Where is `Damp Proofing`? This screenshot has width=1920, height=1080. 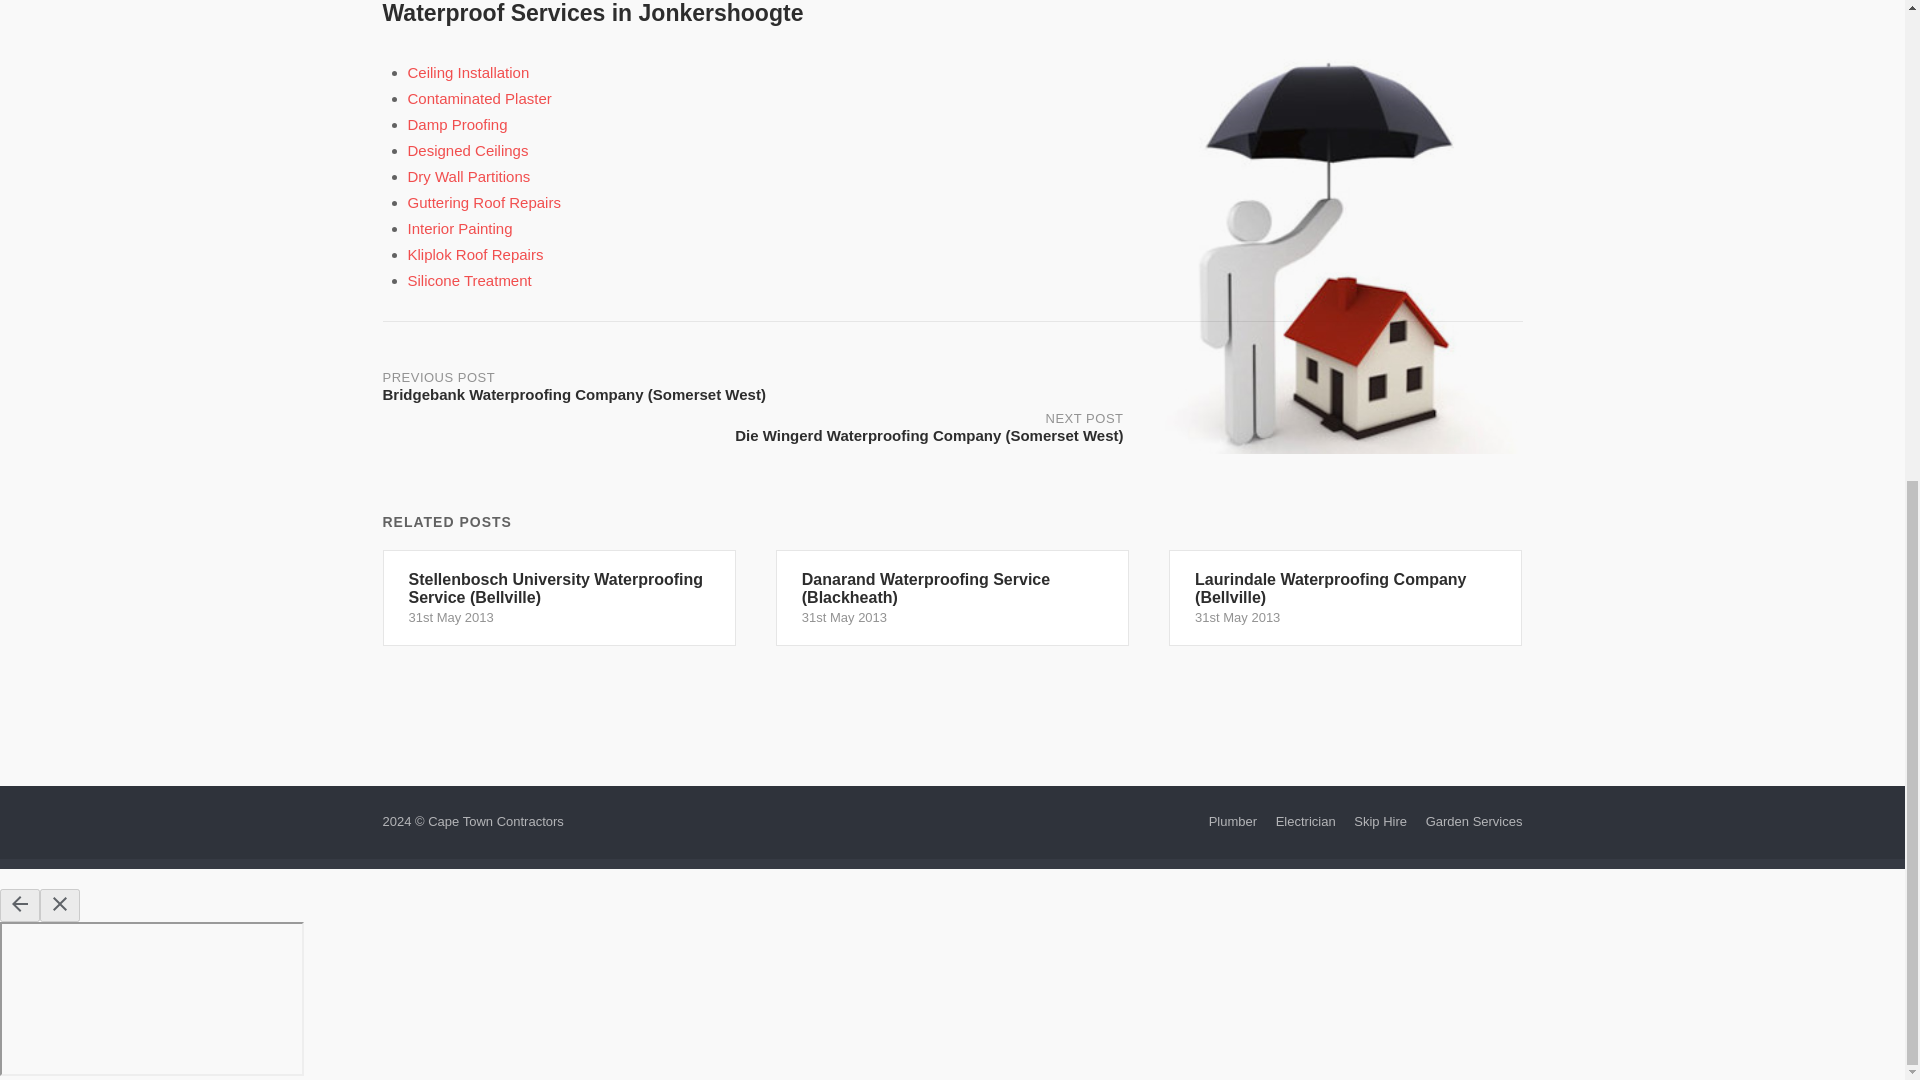 Damp Proofing is located at coordinates (458, 124).